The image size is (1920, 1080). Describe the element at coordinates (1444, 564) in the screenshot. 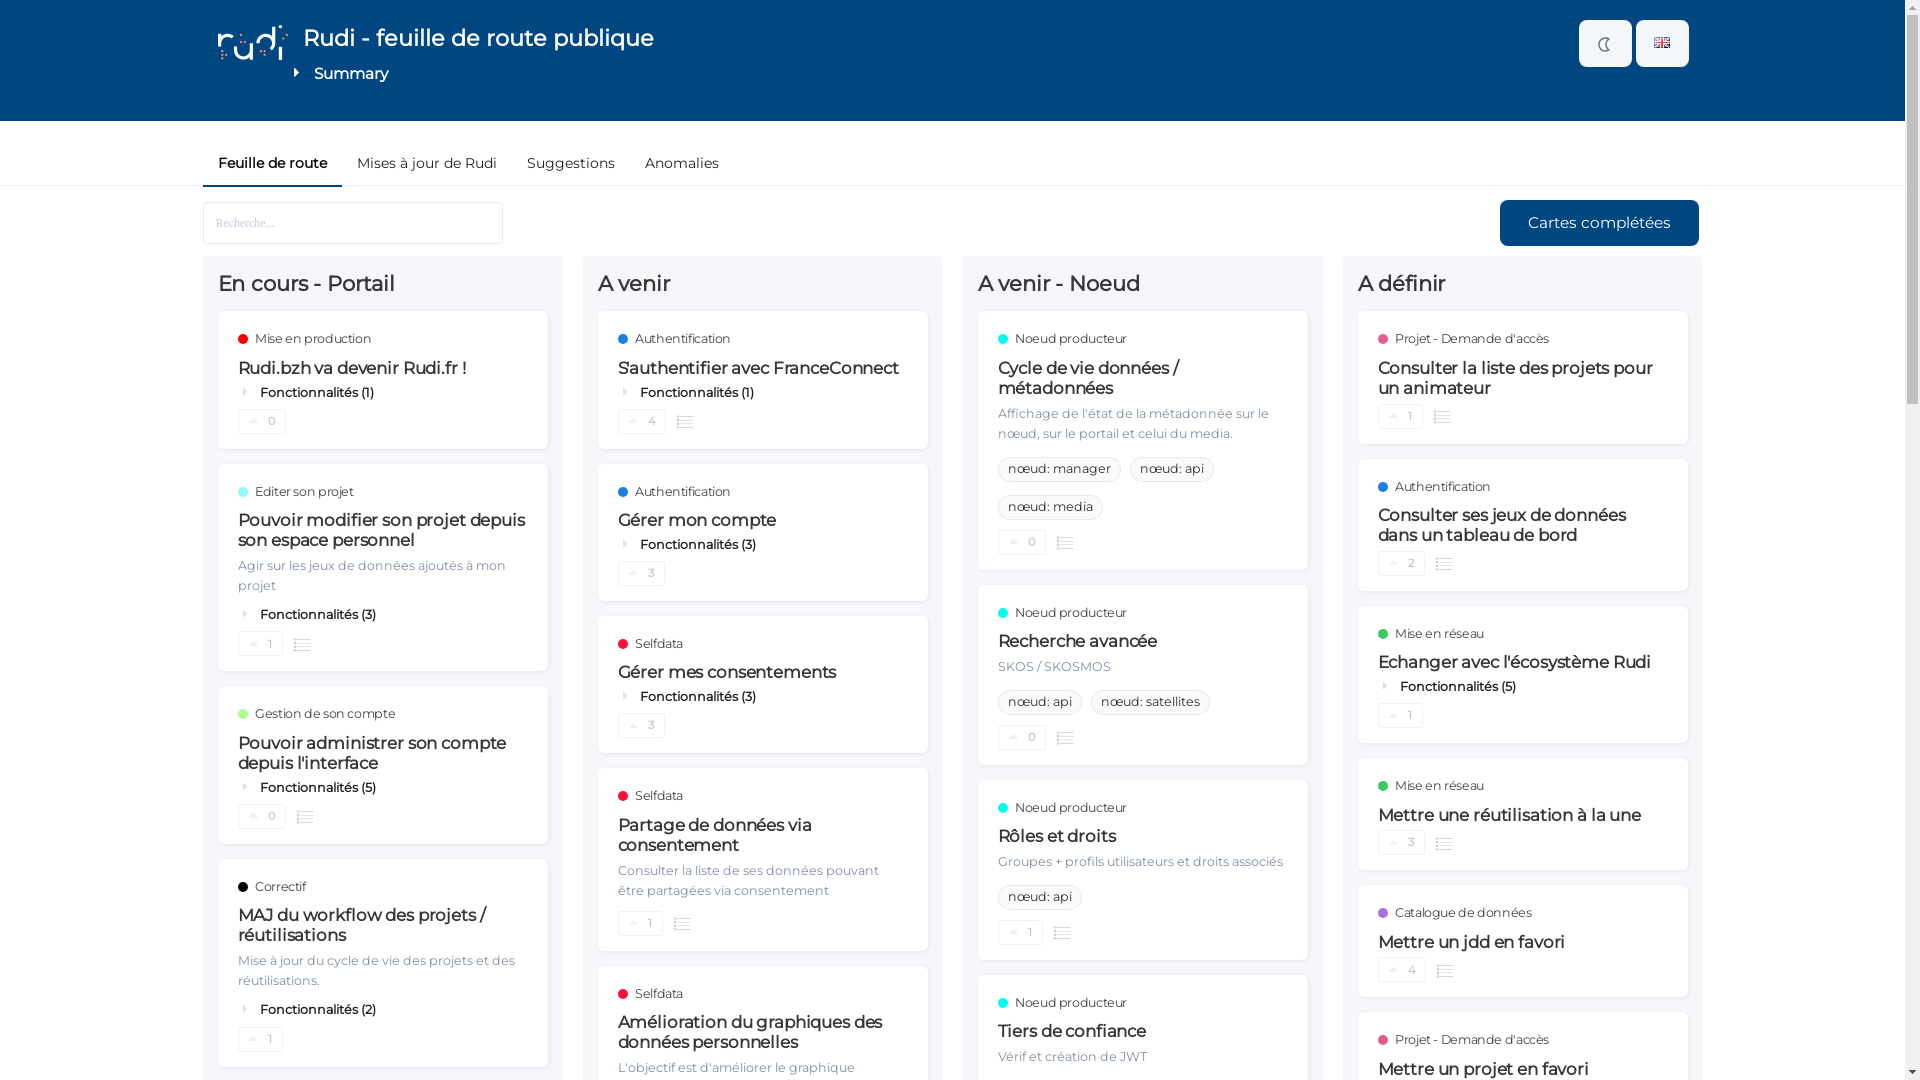

I see `More details` at that location.